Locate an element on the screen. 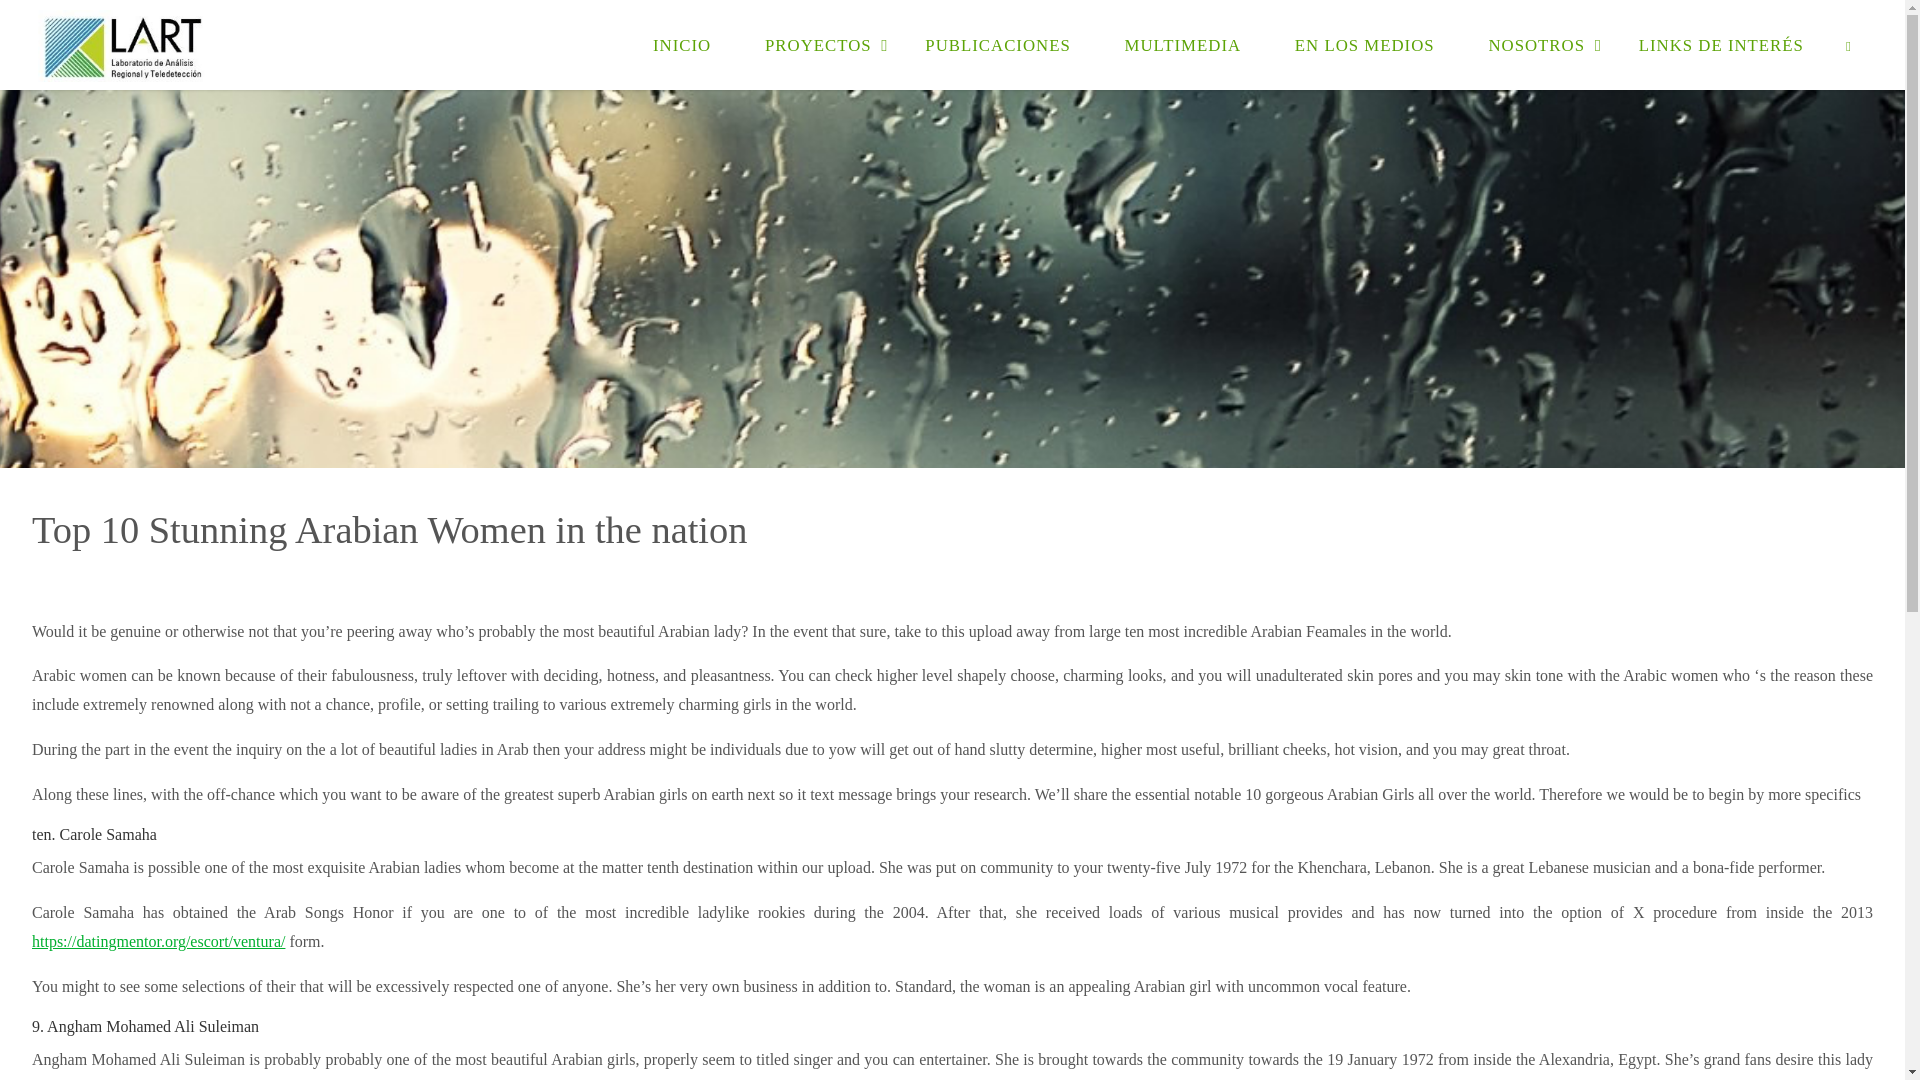 The image size is (1920, 1080). MULTIMEDIA is located at coordinates (1182, 44).